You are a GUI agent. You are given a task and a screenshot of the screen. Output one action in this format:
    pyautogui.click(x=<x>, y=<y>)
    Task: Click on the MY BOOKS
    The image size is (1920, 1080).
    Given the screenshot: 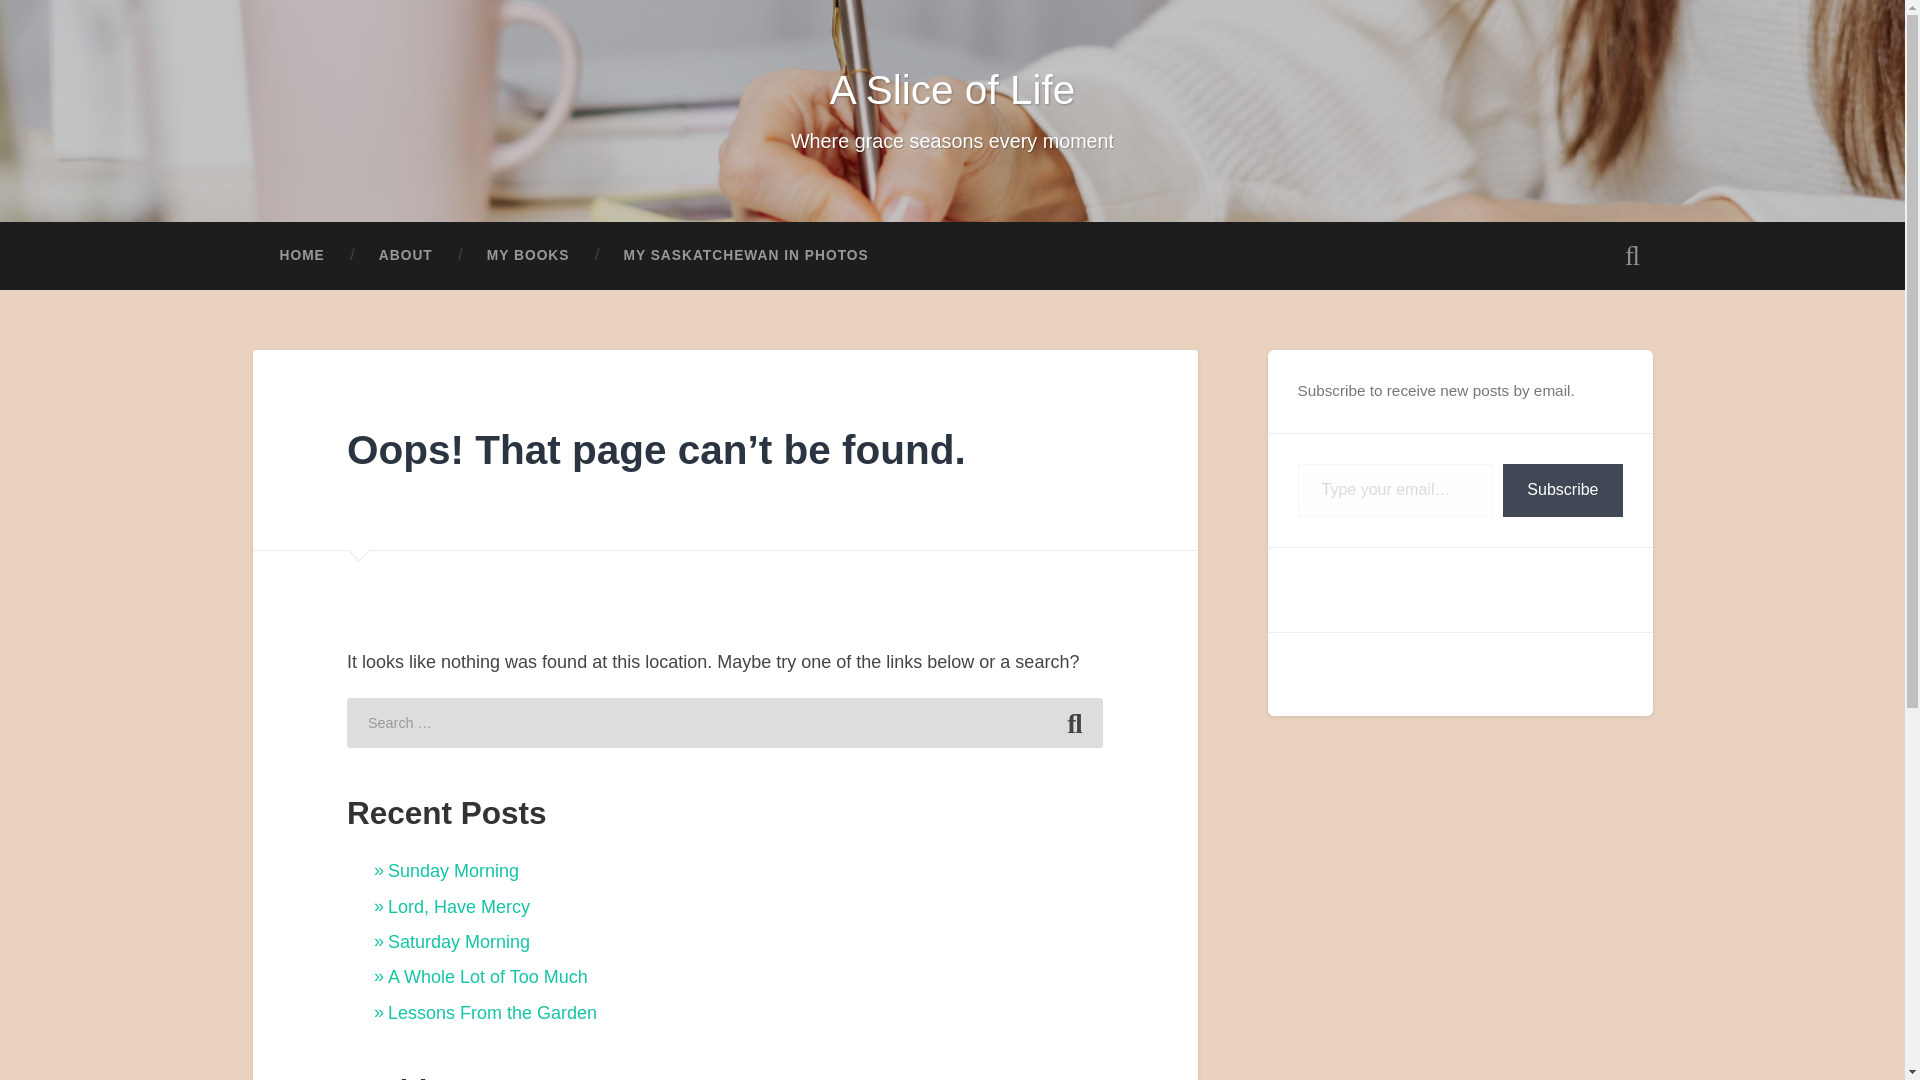 What is the action you would take?
    pyautogui.click(x=528, y=256)
    